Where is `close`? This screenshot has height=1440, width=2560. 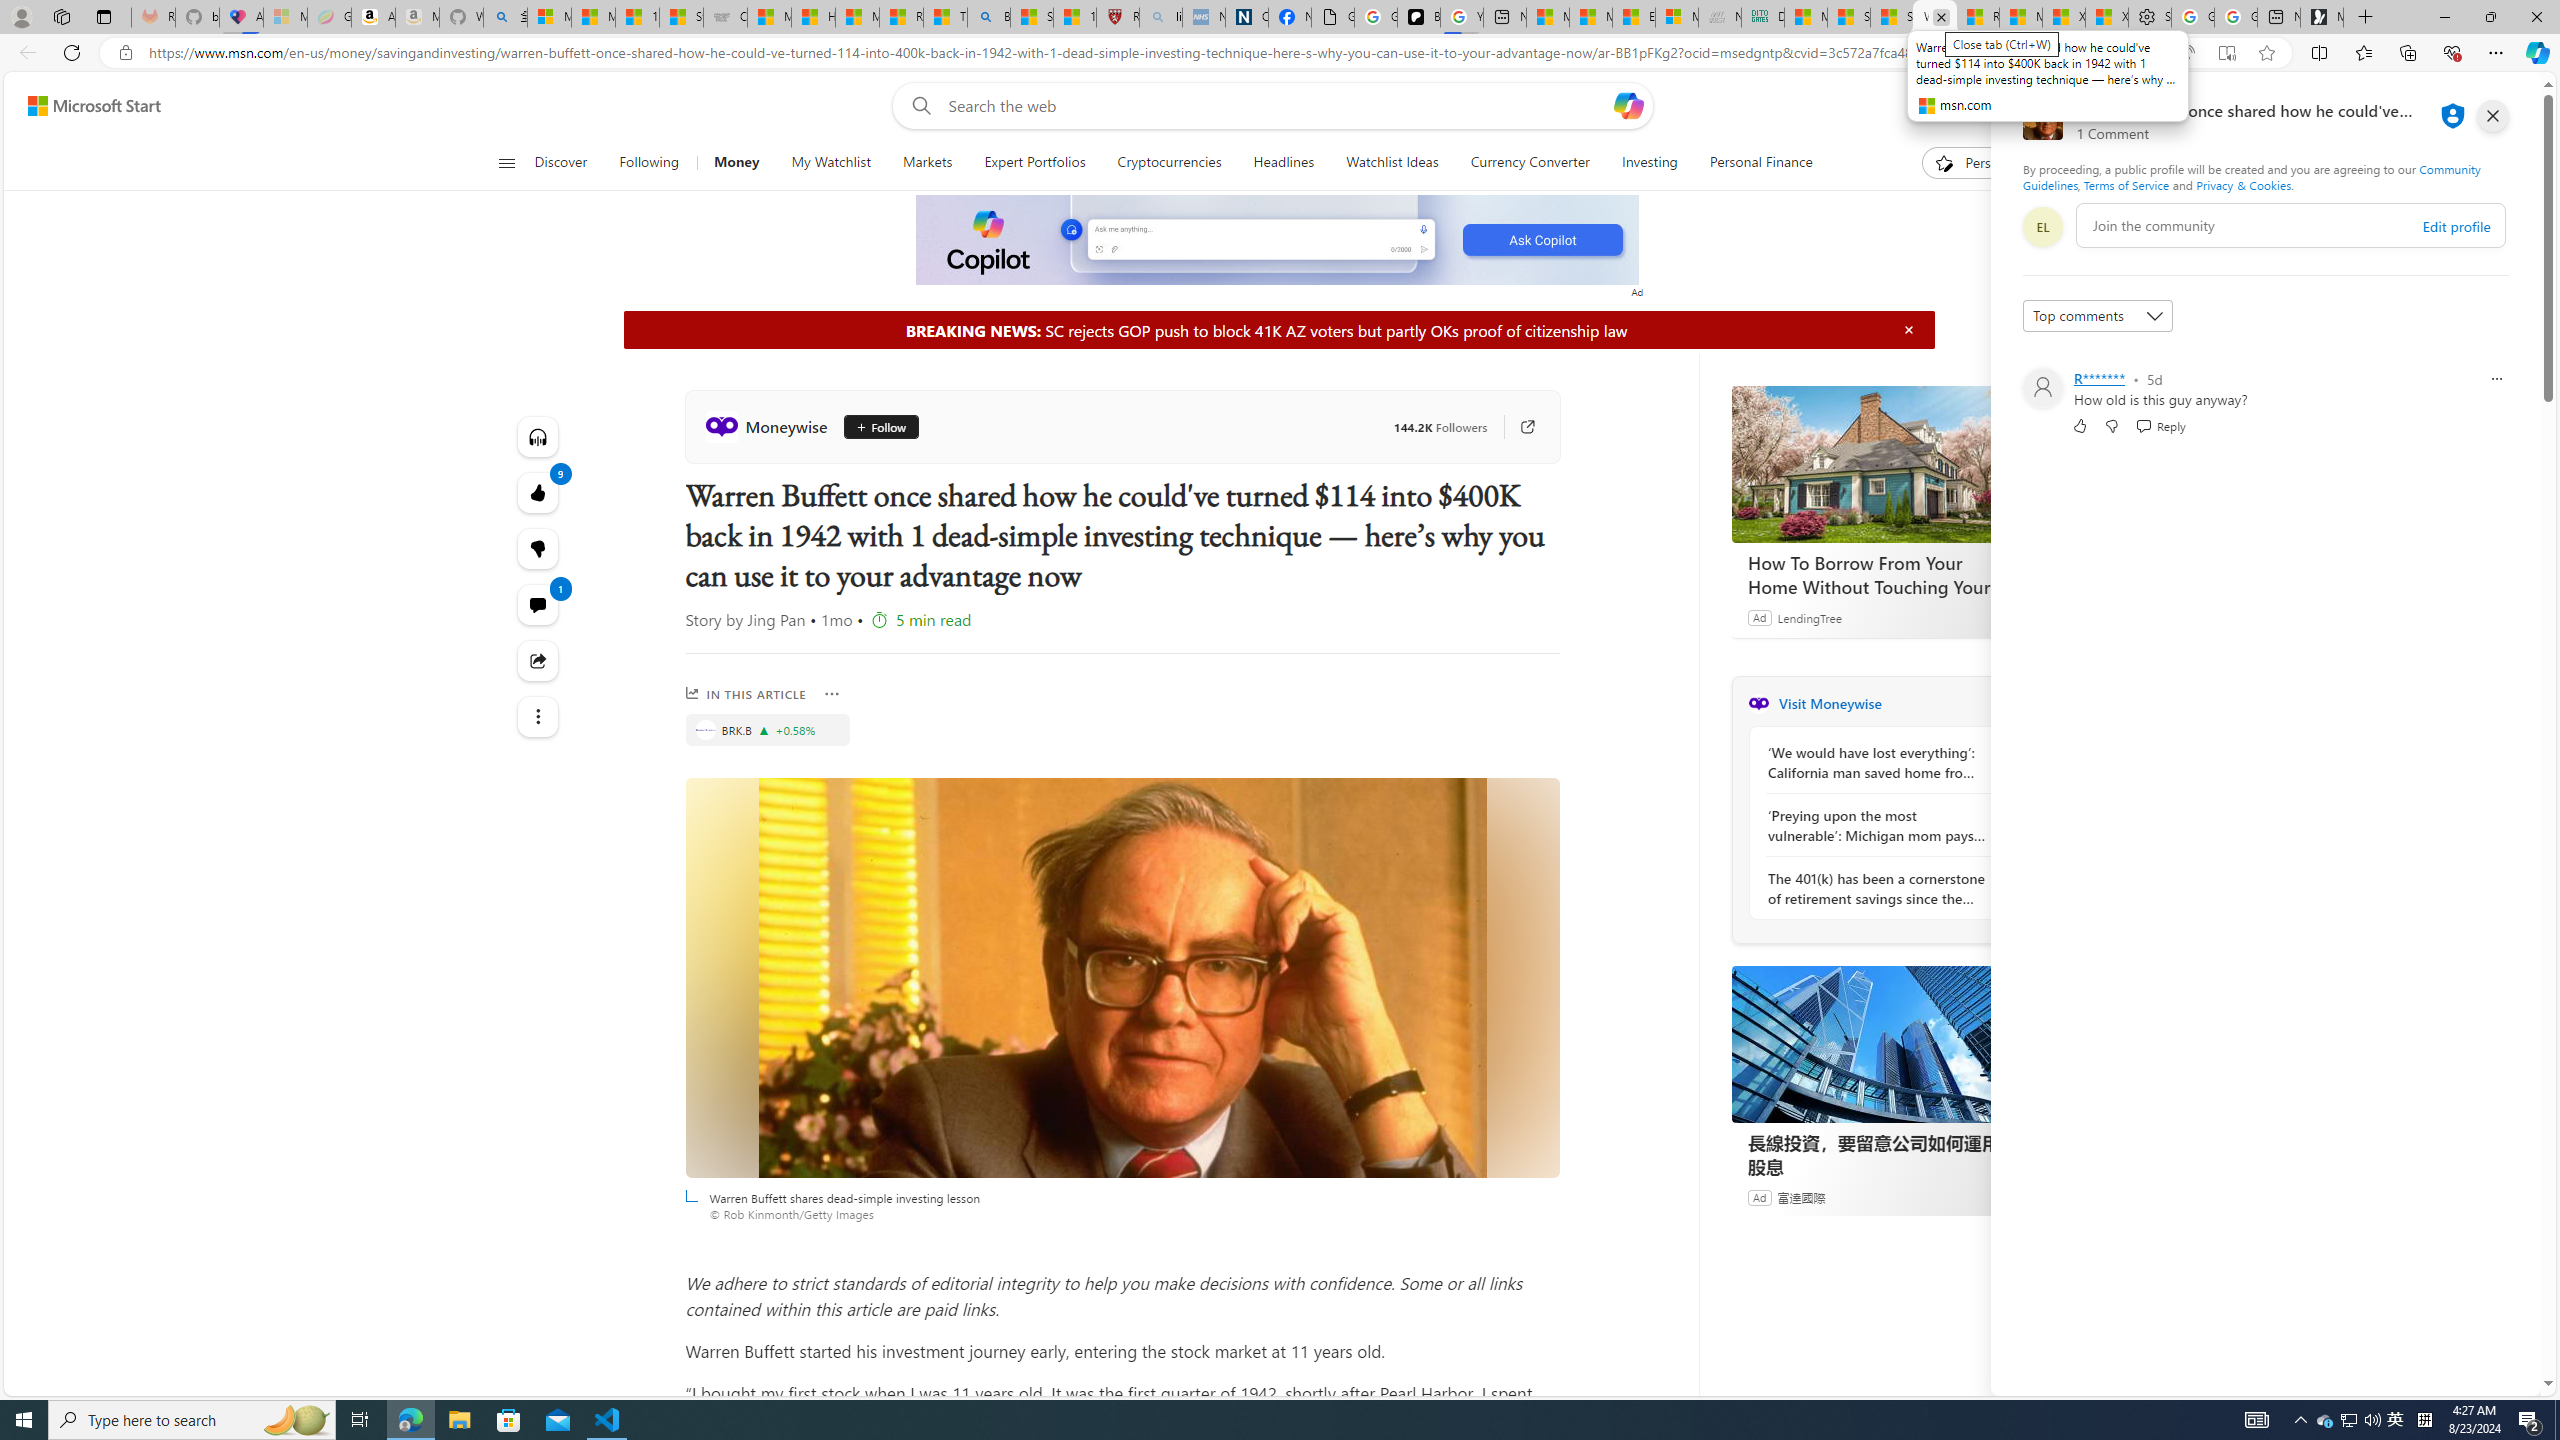
close is located at coordinates (2493, 116).